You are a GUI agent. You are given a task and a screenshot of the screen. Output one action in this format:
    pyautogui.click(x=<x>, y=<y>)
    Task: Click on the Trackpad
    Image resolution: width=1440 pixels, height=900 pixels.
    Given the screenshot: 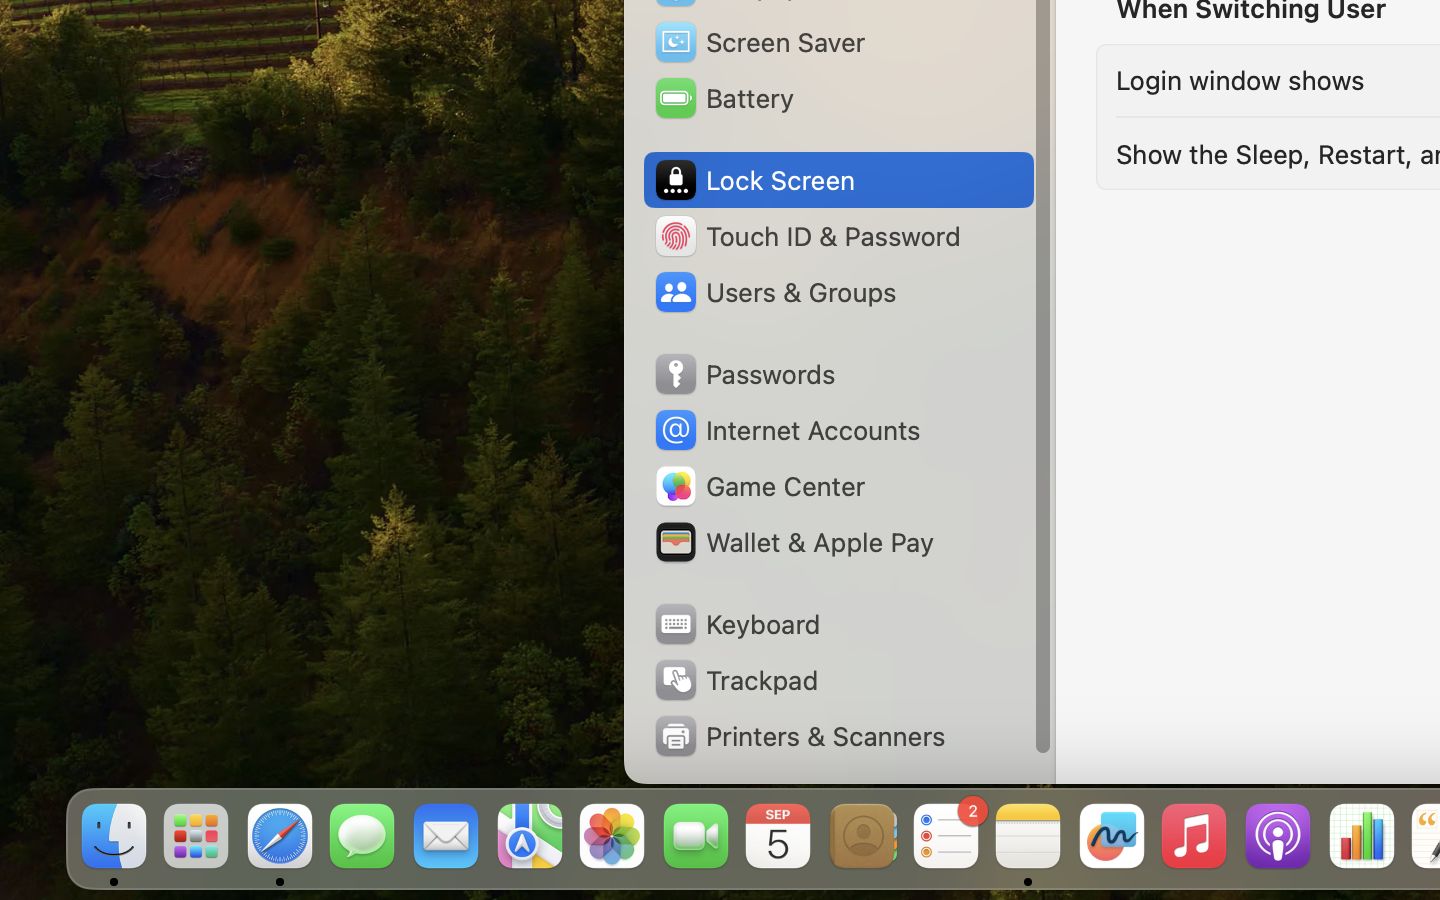 What is the action you would take?
    pyautogui.click(x=735, y=680)
    